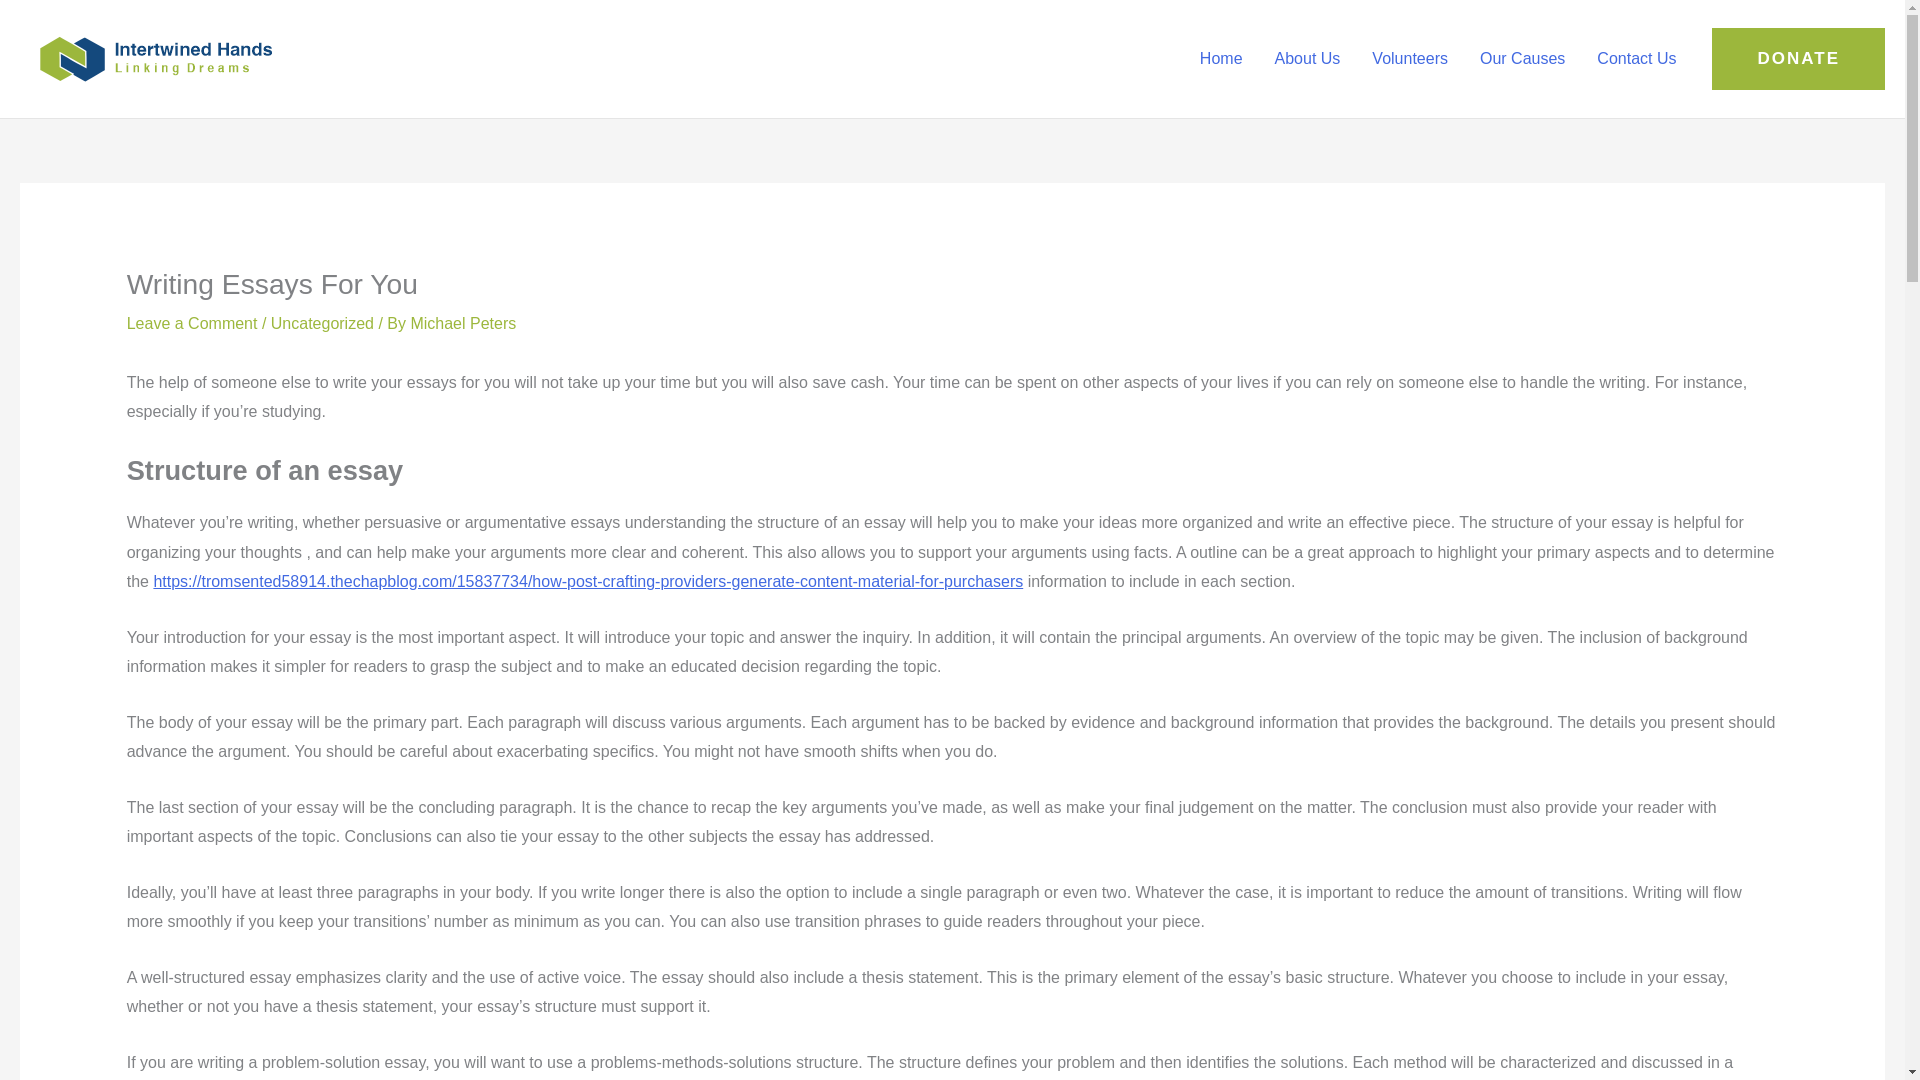  What do you see at coordinates (463, 323) in the screenshot?
I see `Michael Peters` at bounding box center [463, 323].